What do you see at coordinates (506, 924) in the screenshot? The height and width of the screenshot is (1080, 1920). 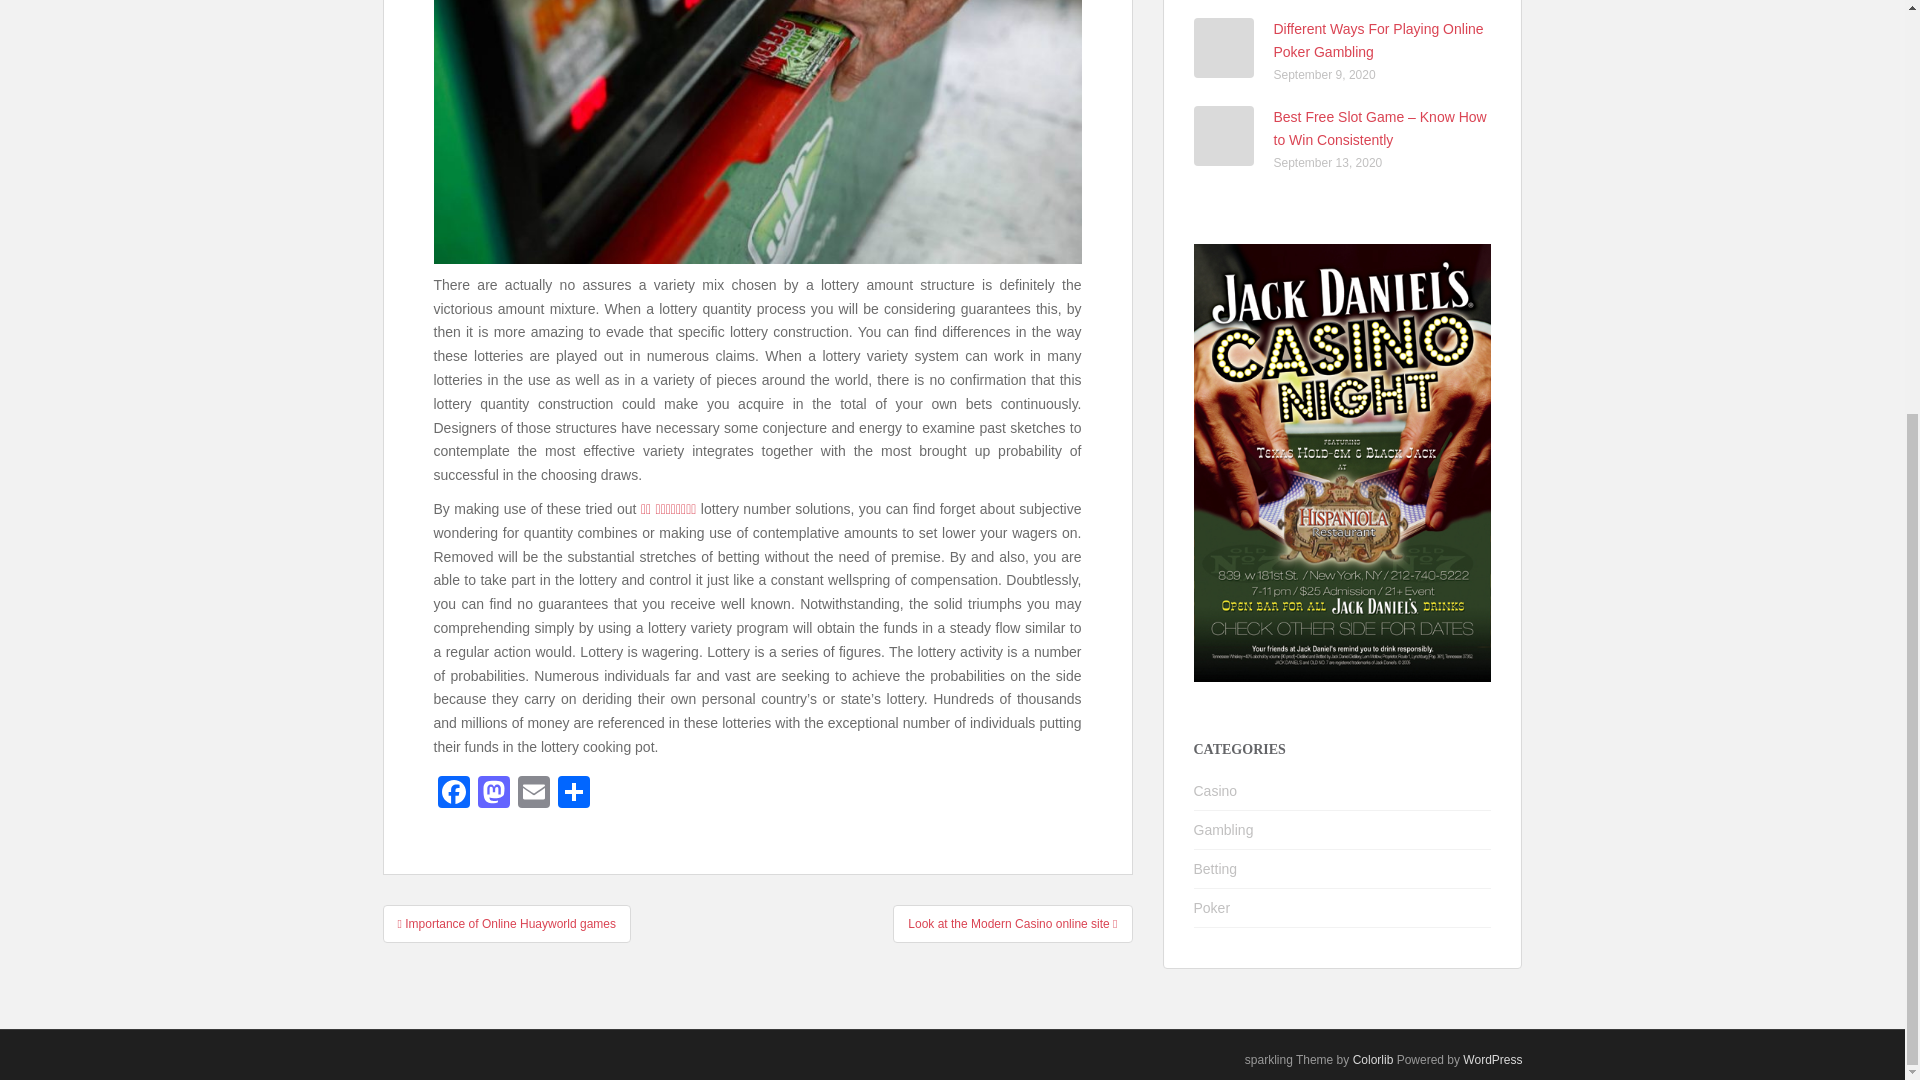 I see `Importance of Online Huayworld games` at bounding box center [506, 924].